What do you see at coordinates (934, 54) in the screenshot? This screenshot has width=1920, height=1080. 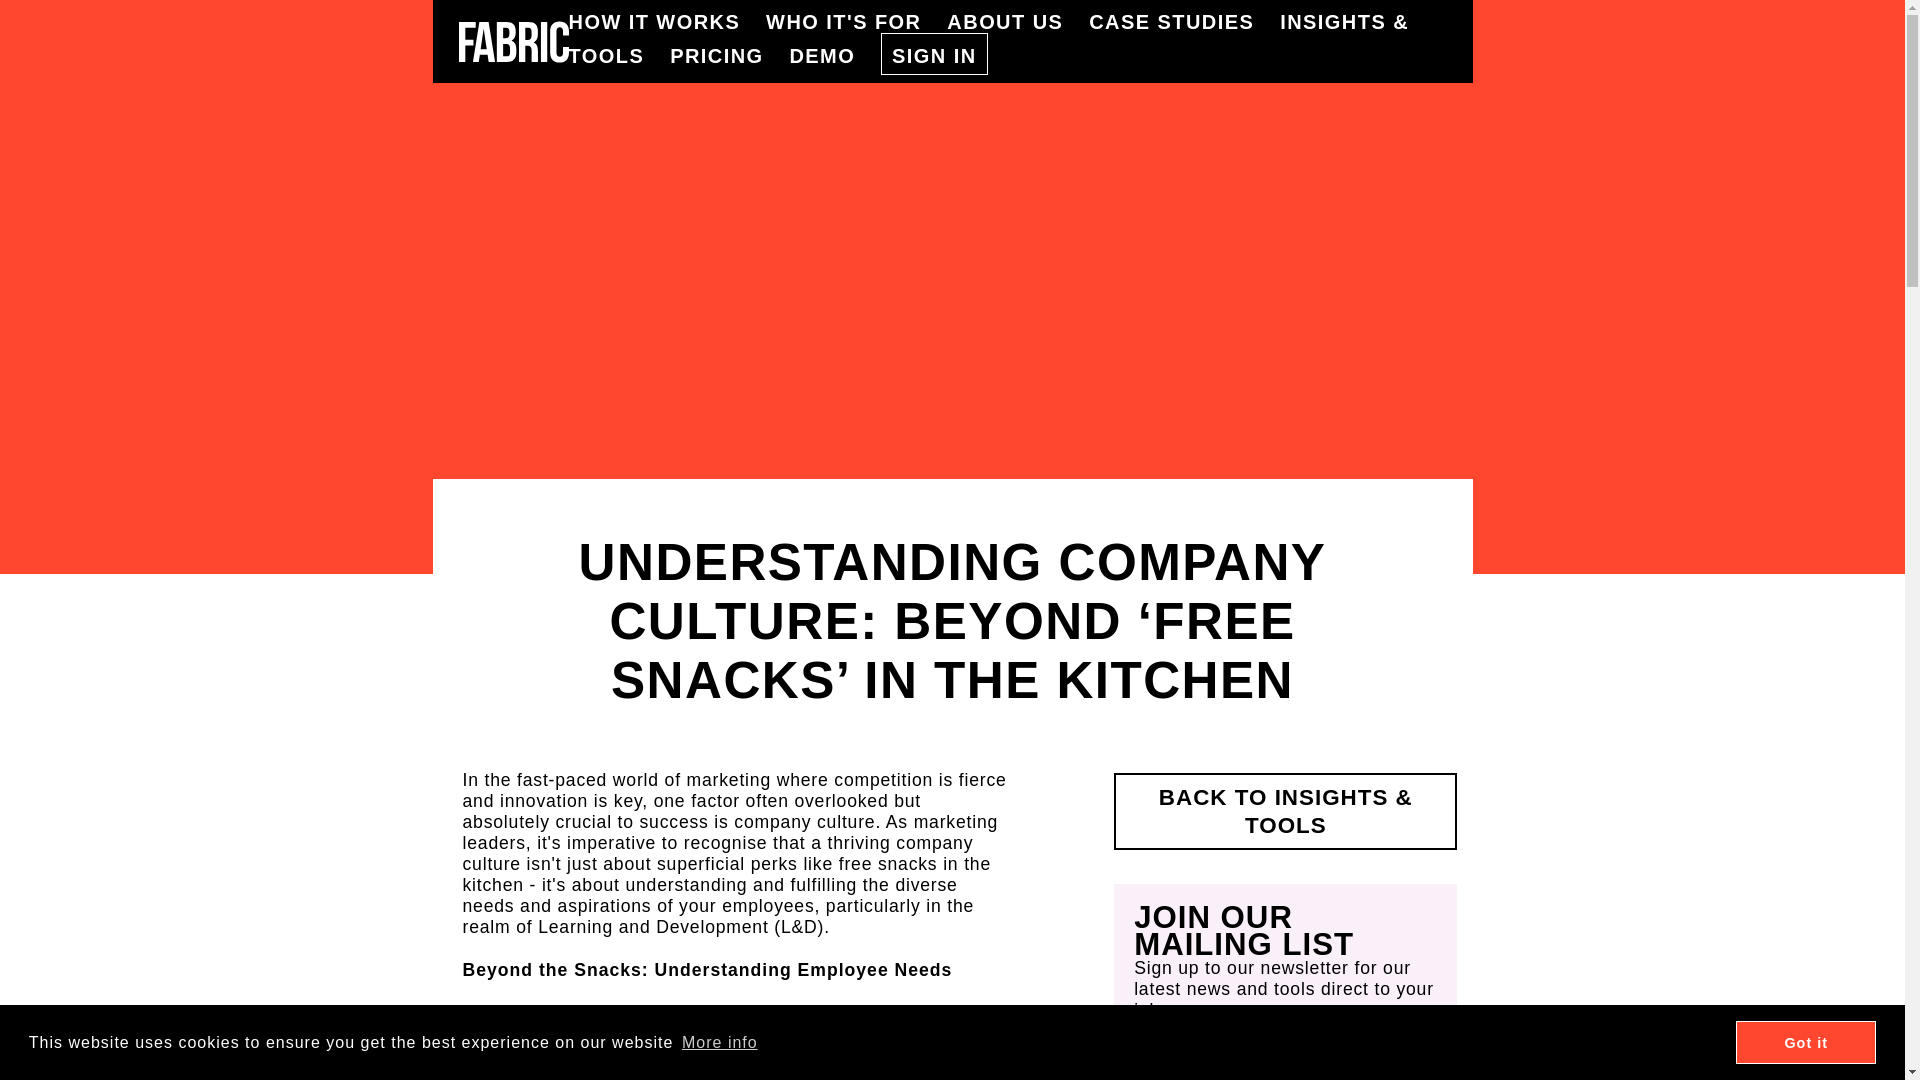 I see `SIGN IN` at bounding box center [934, 54].